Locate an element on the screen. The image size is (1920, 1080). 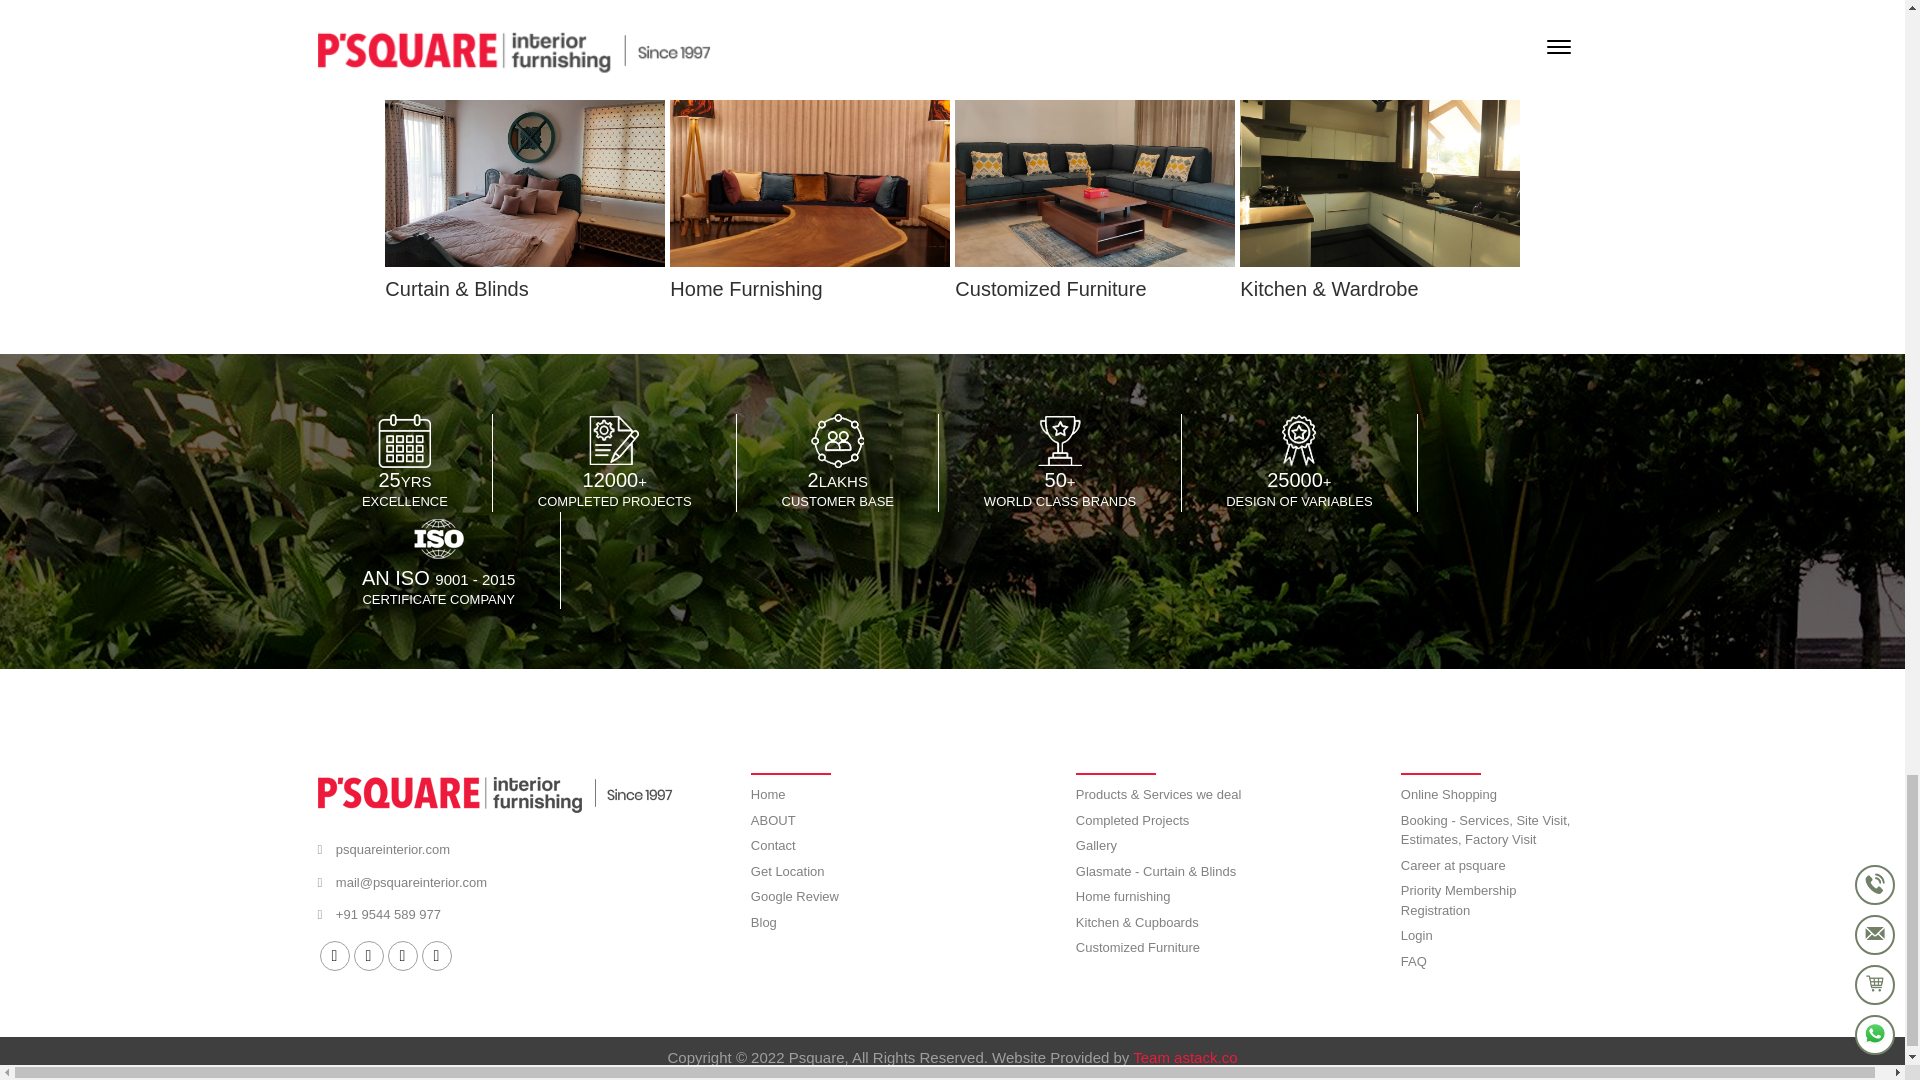
Contact is located at coordinates (773, 845).